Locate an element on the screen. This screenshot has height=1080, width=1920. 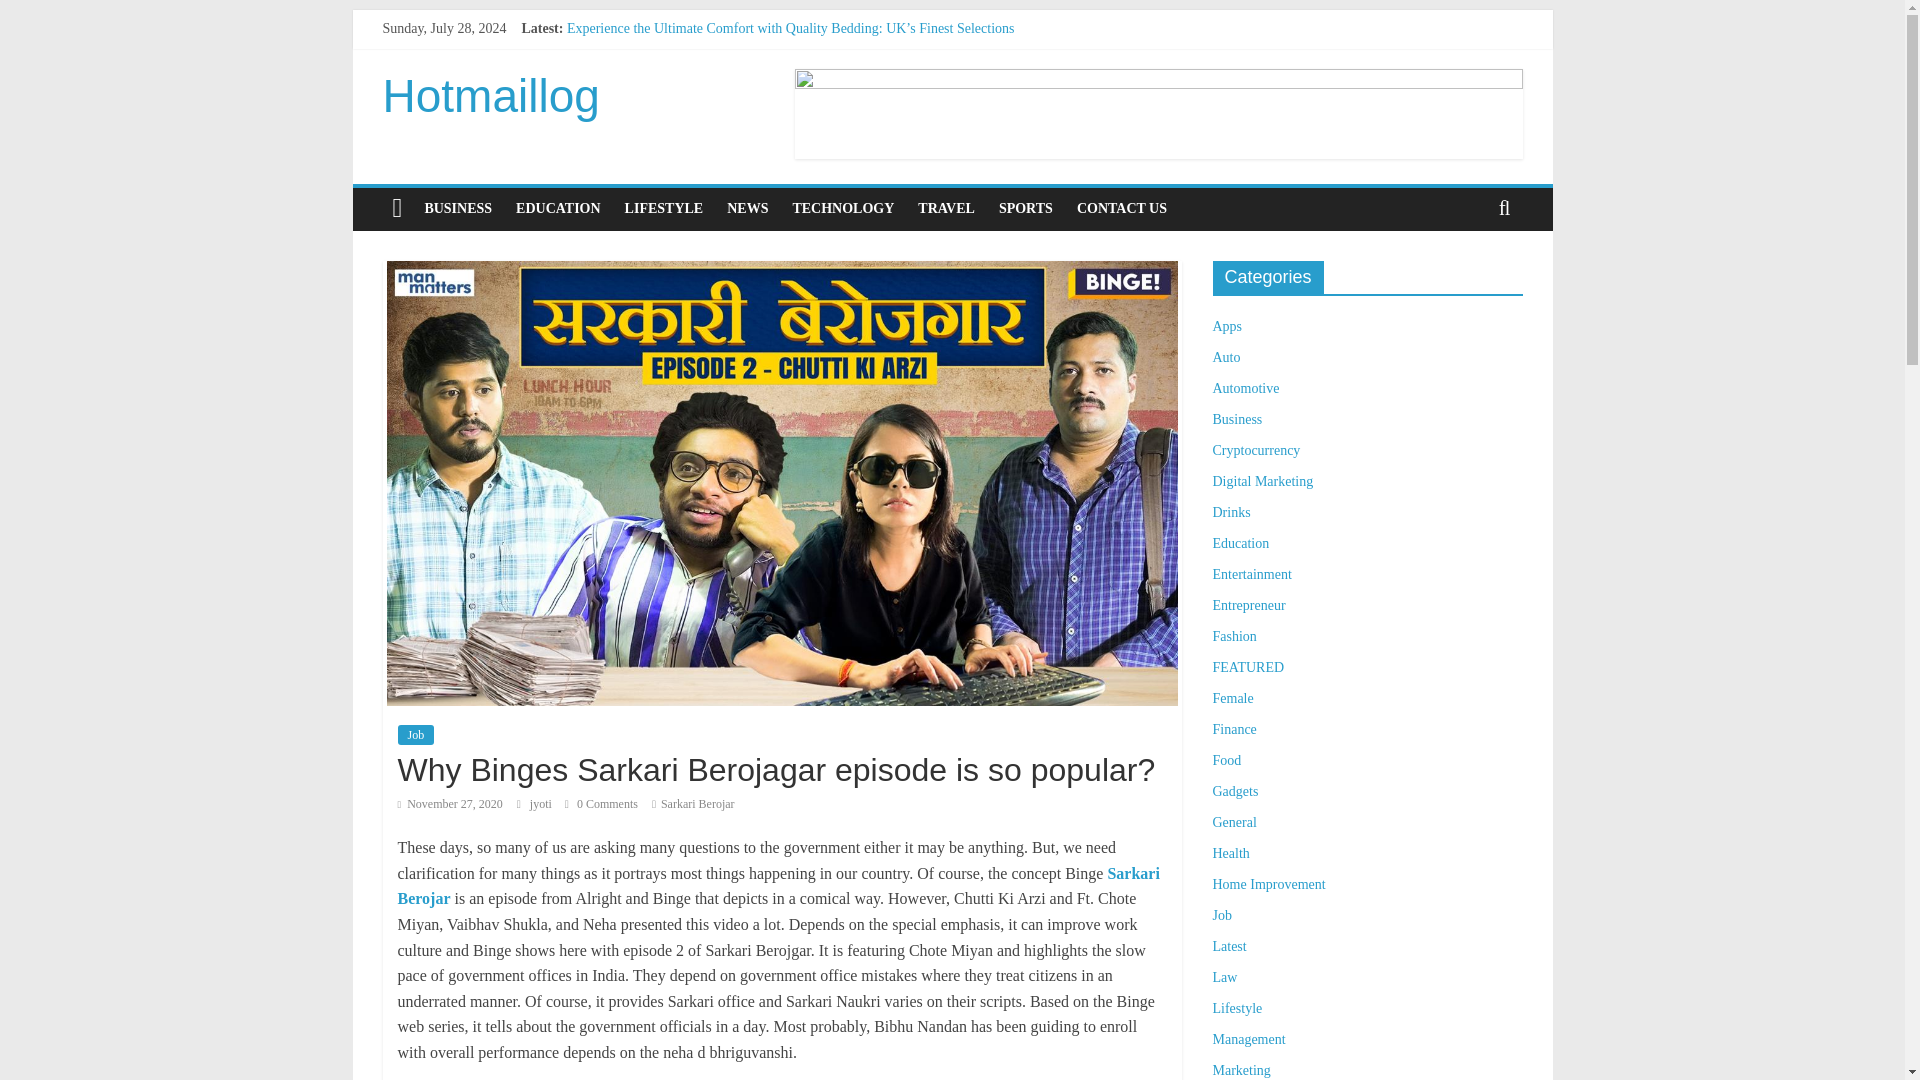
TECHNOLOGY is located at coordinates (842, 208).